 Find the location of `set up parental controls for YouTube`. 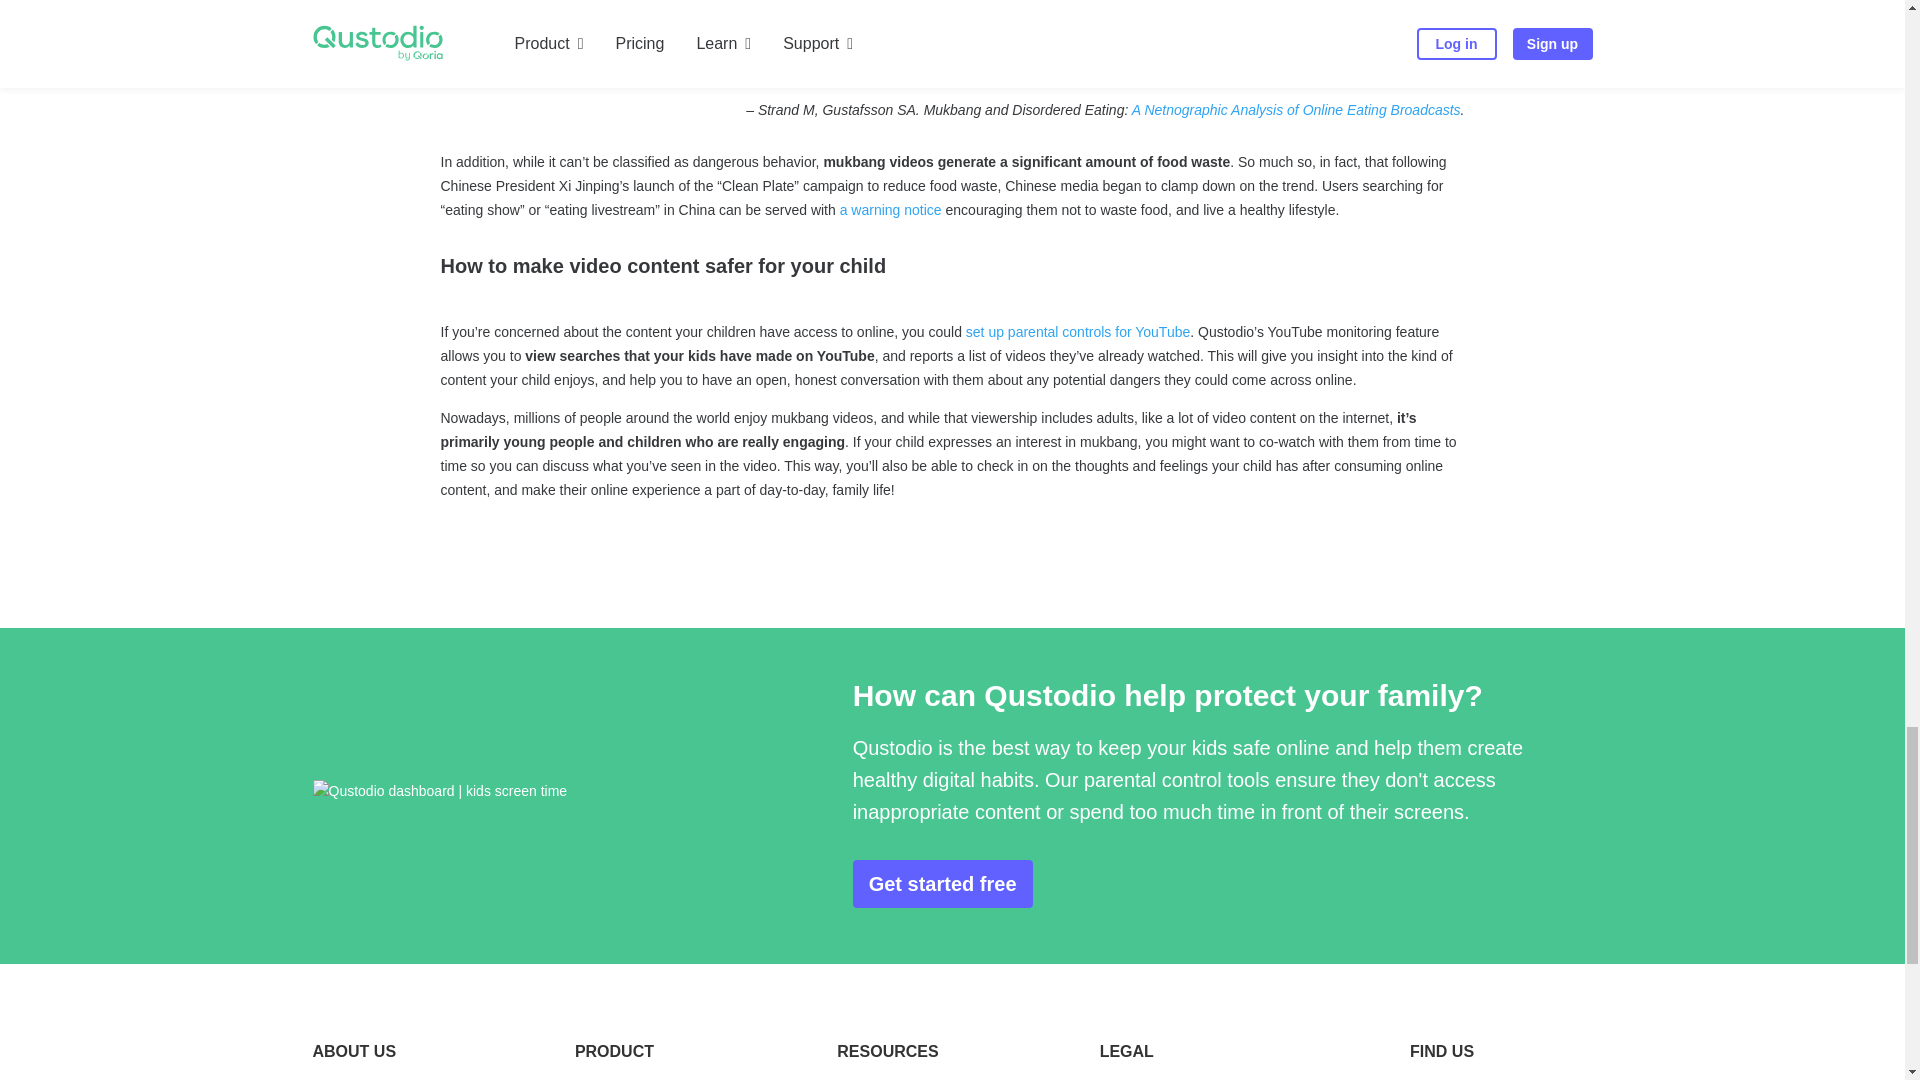

set up parental controls for YouTube is located at coordinates (1078, 332).